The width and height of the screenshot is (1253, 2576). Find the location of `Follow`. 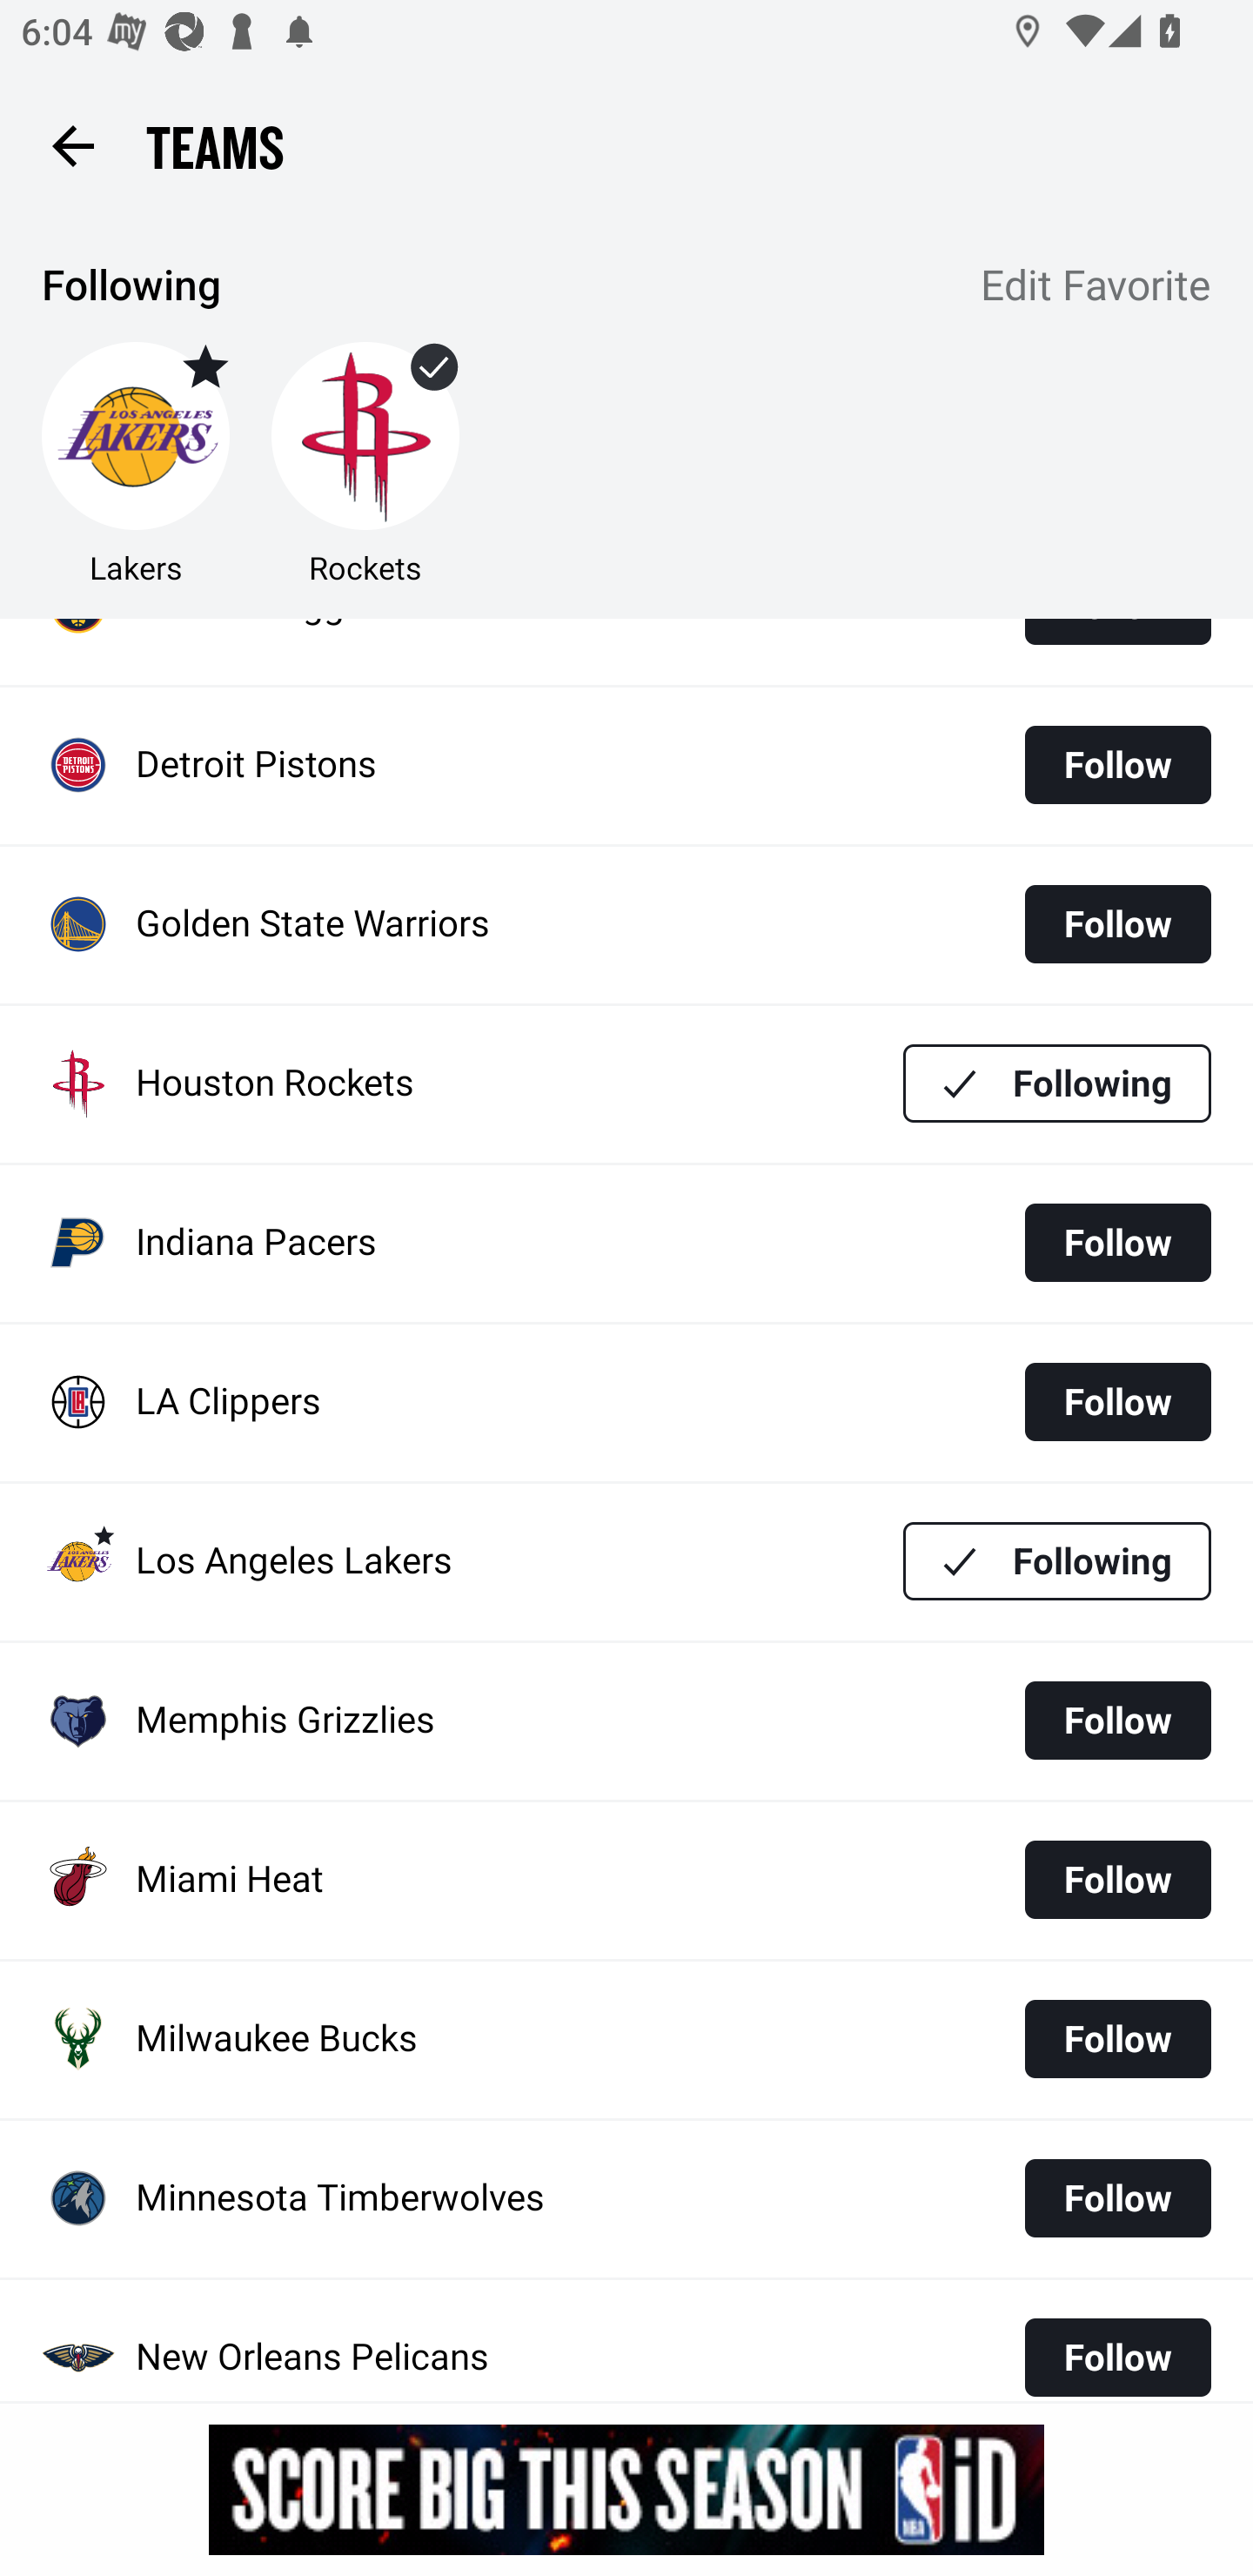

Follow is located at coordinates (1117, 1243).